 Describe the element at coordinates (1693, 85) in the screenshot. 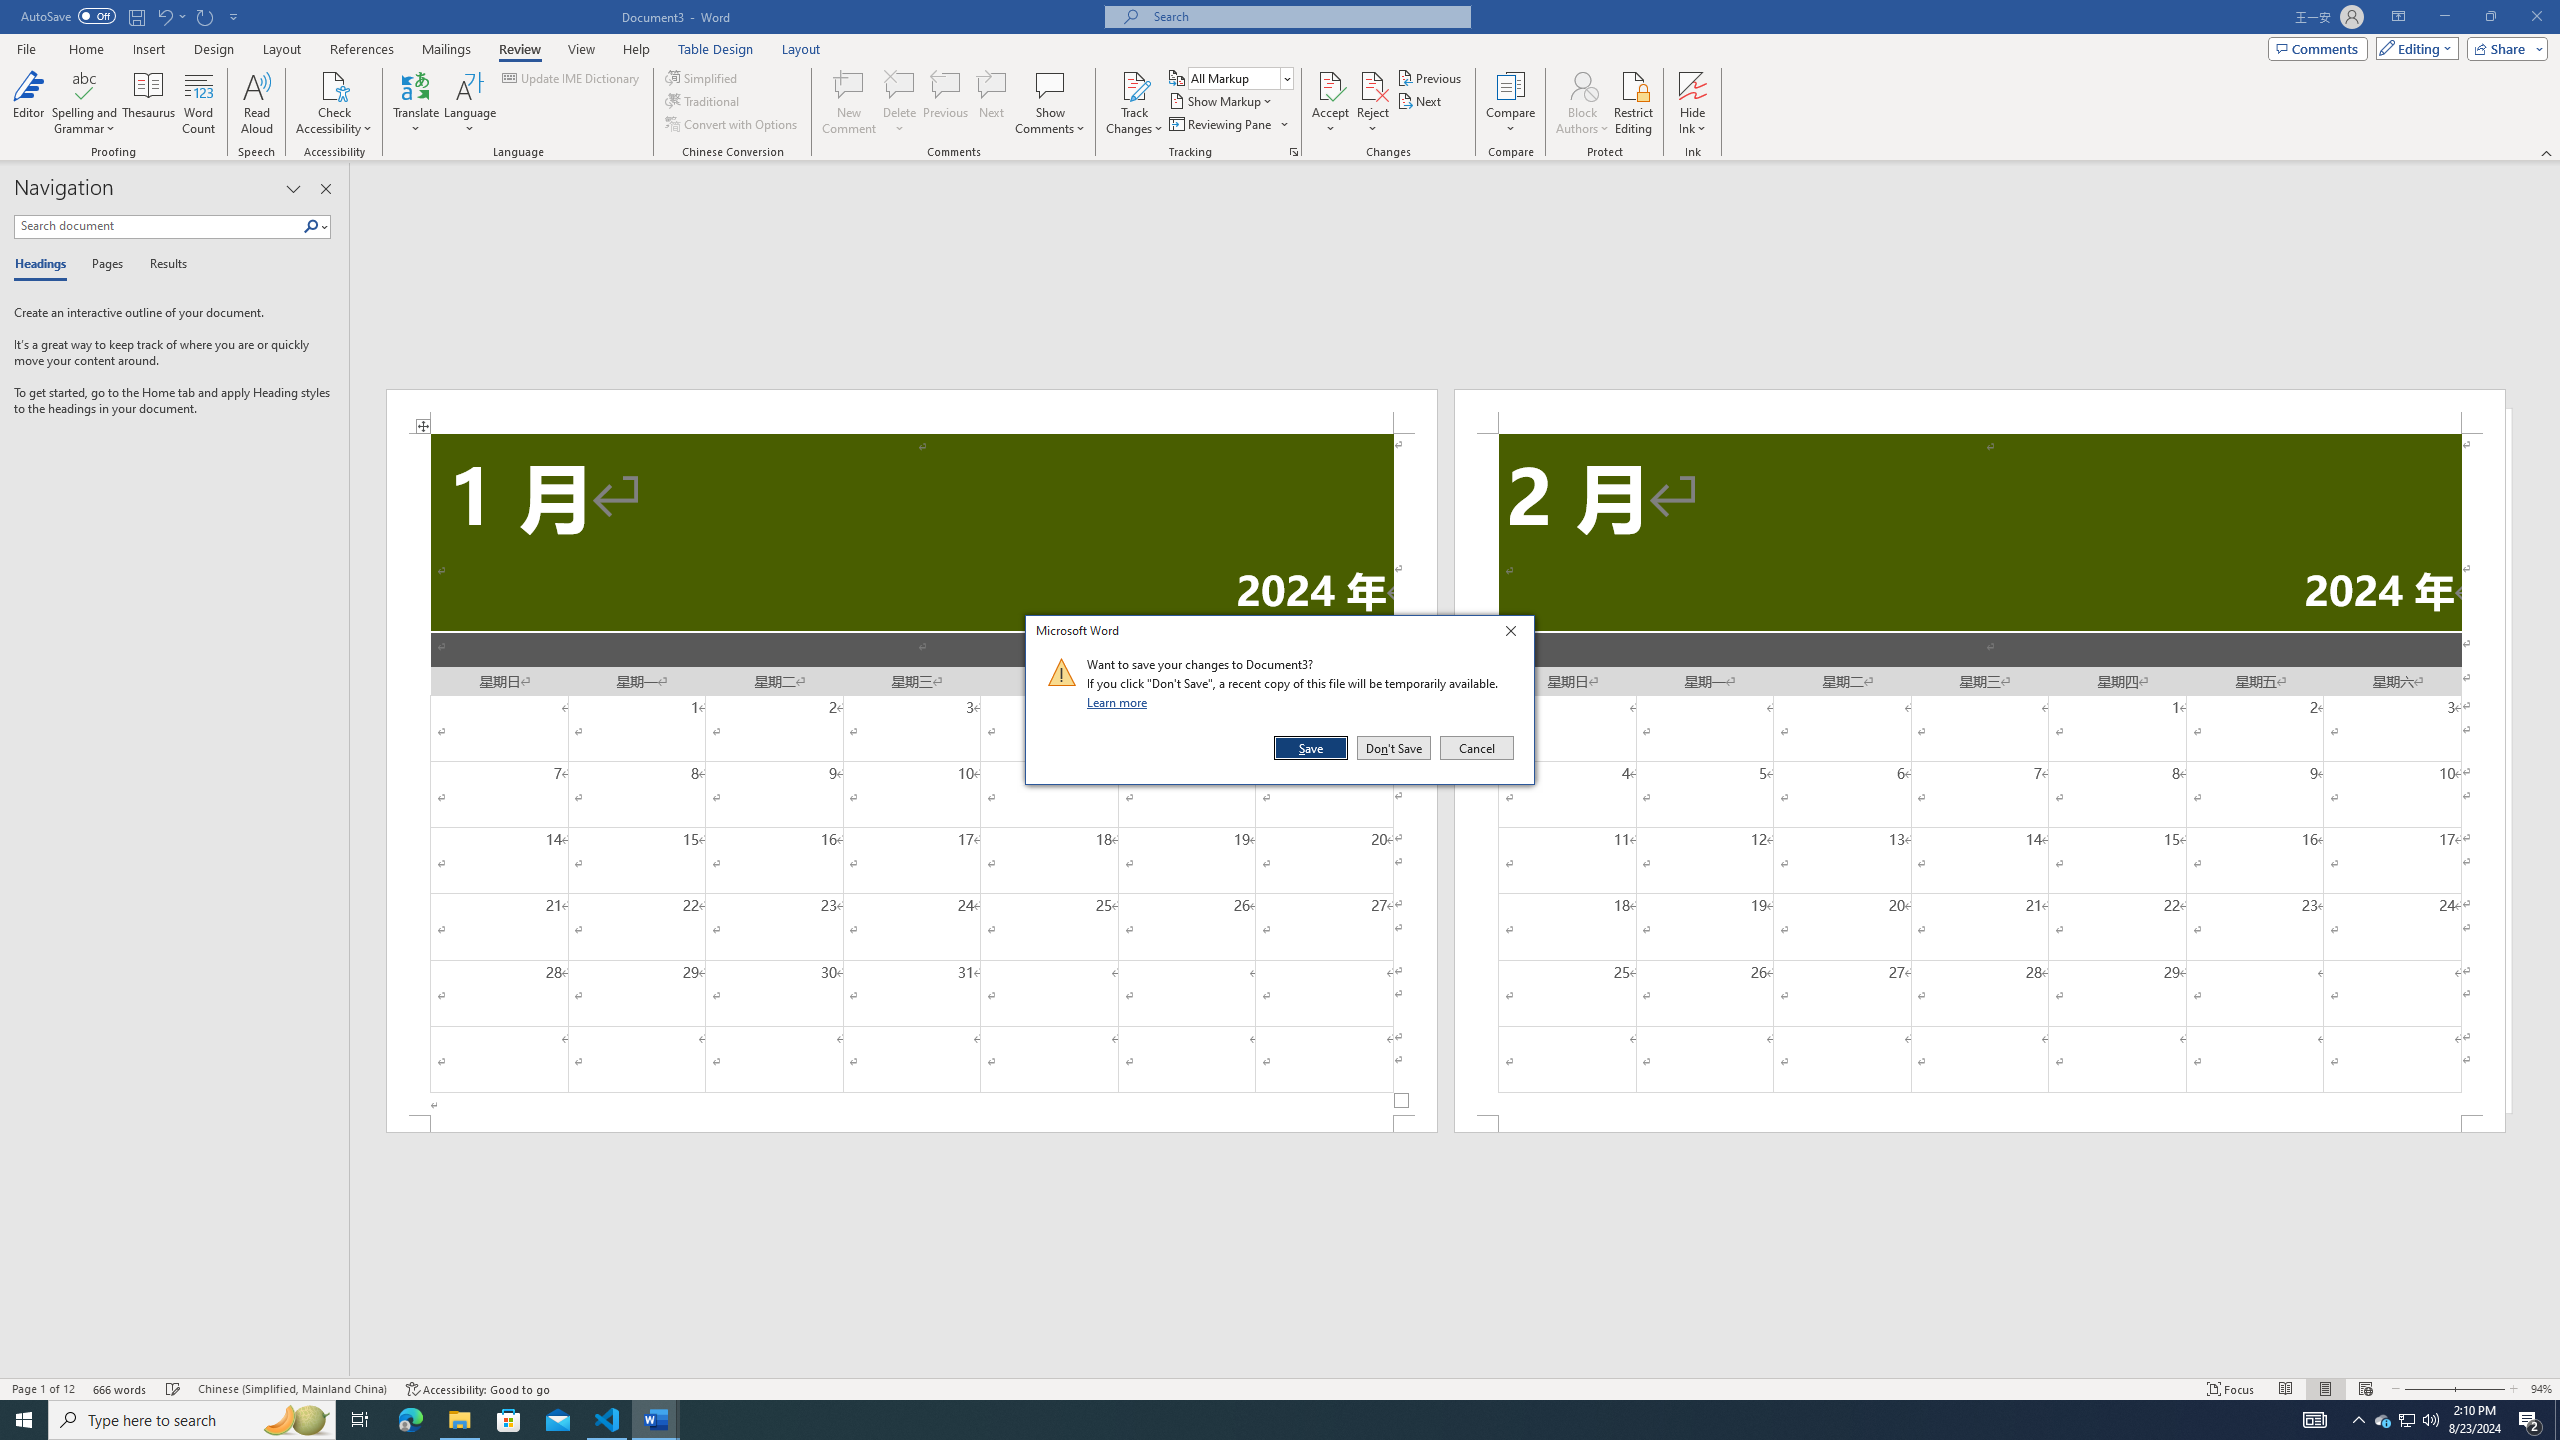

I see `Hide Ink` at that location.